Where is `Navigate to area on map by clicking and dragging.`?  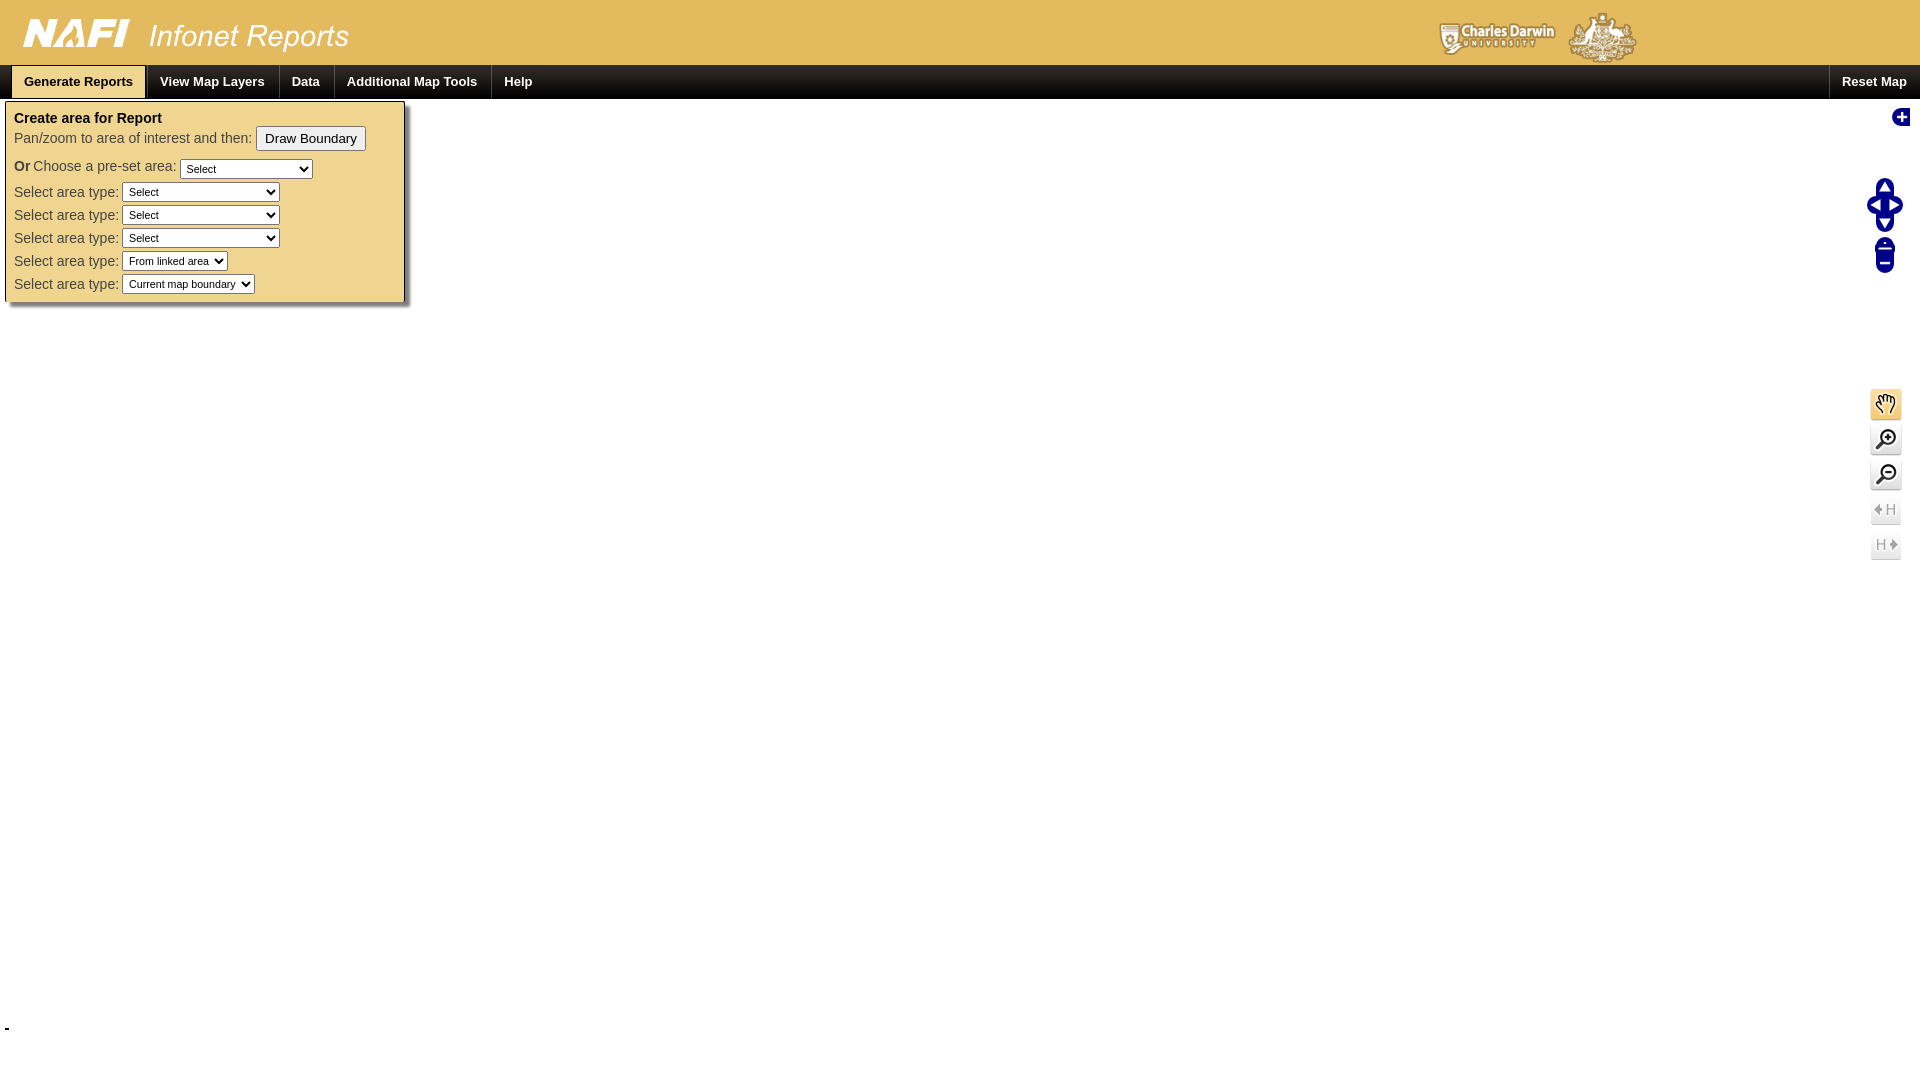 Navigate to area on map by clicking and dragging. is located at coordinates (1888, 406).